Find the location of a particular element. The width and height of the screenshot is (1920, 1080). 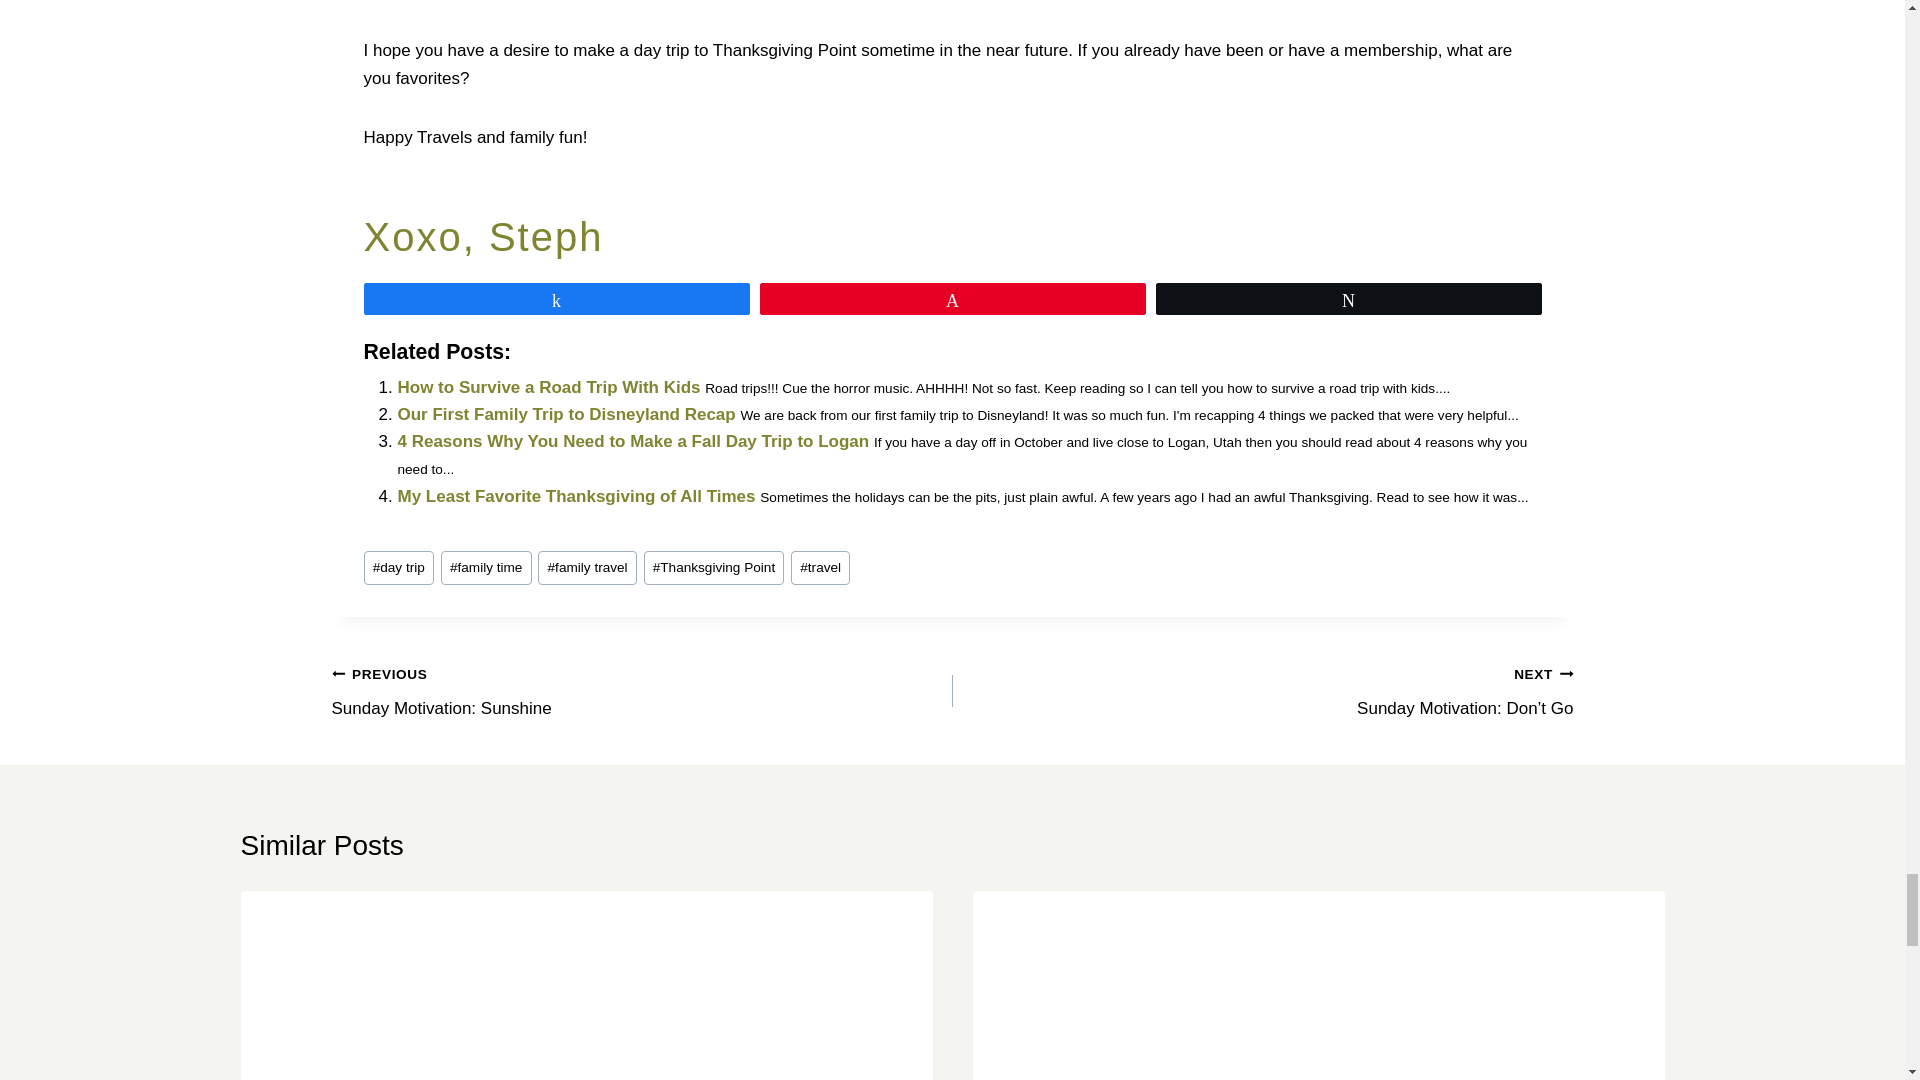

My Least Favorite Thanksgiving of All Times is located at coordinates (576, 496).